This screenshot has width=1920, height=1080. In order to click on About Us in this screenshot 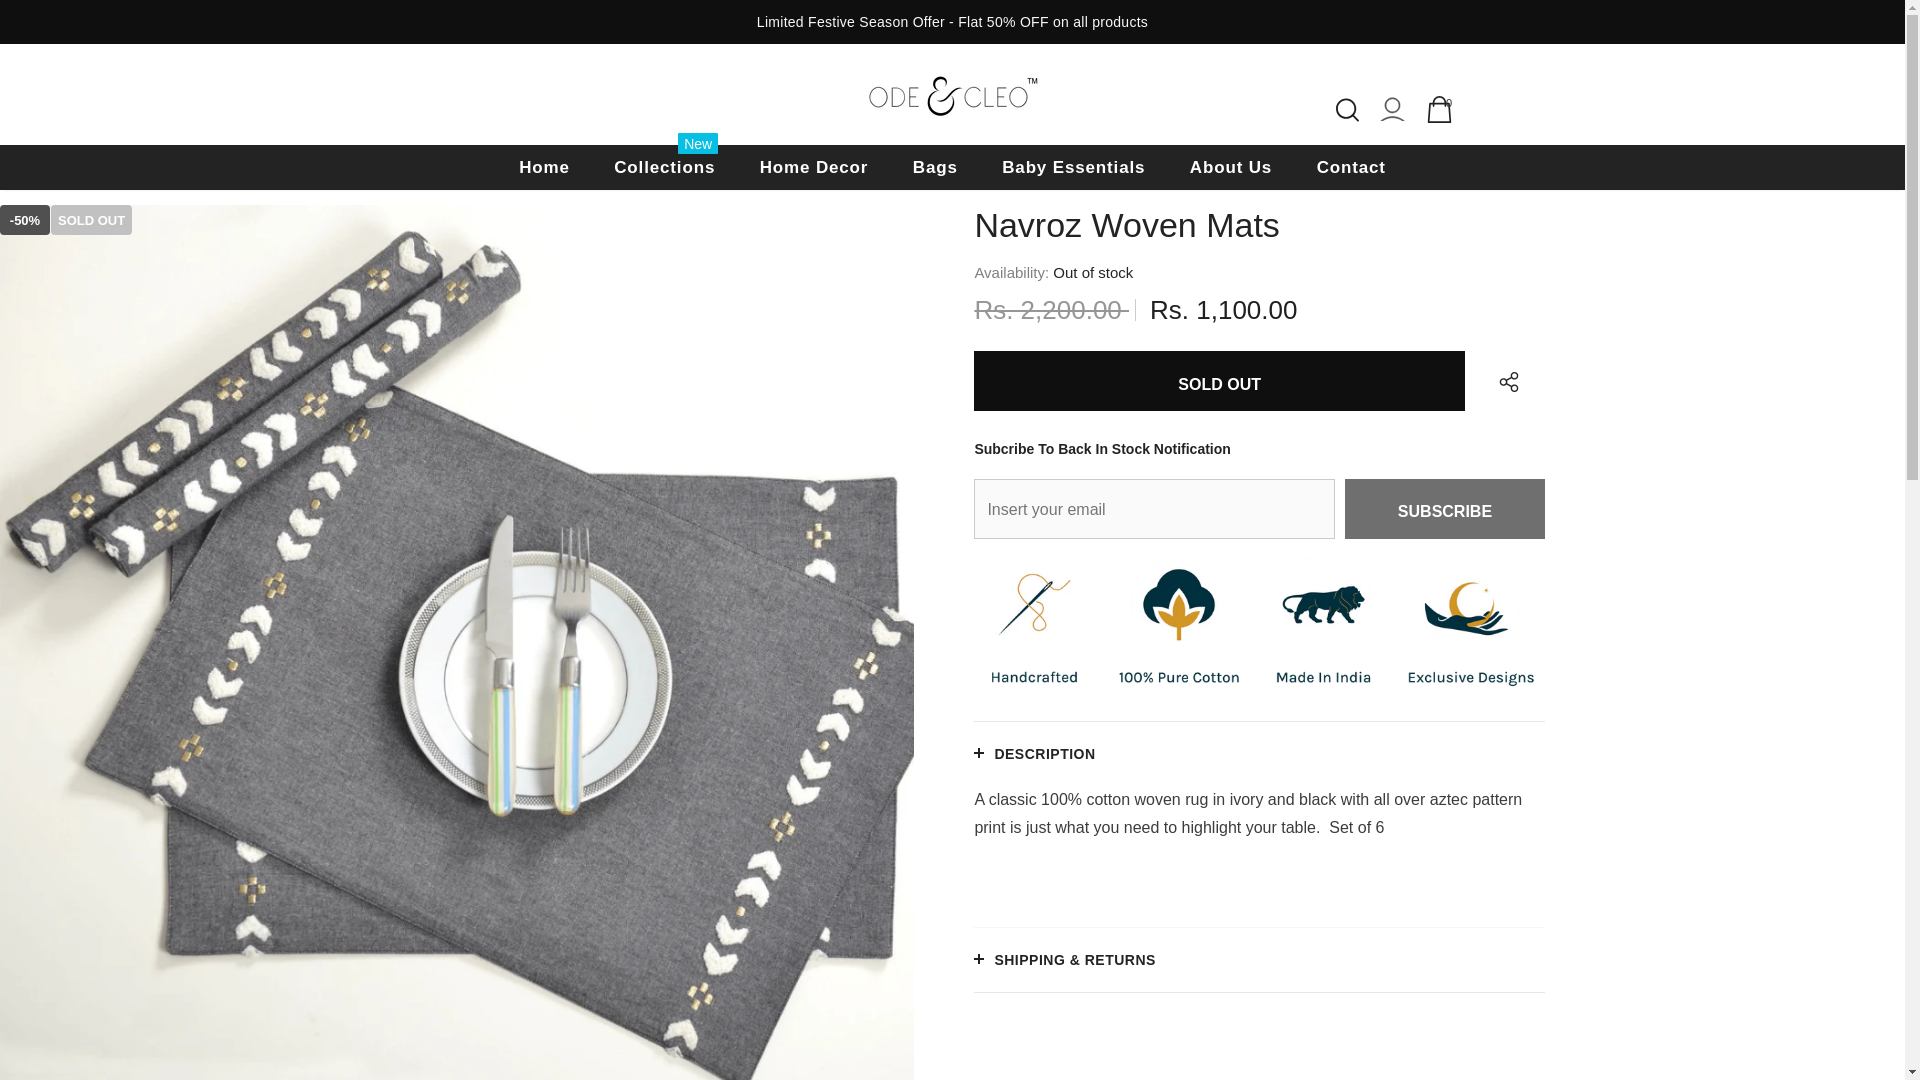, I will do `click(1440, 110)`.